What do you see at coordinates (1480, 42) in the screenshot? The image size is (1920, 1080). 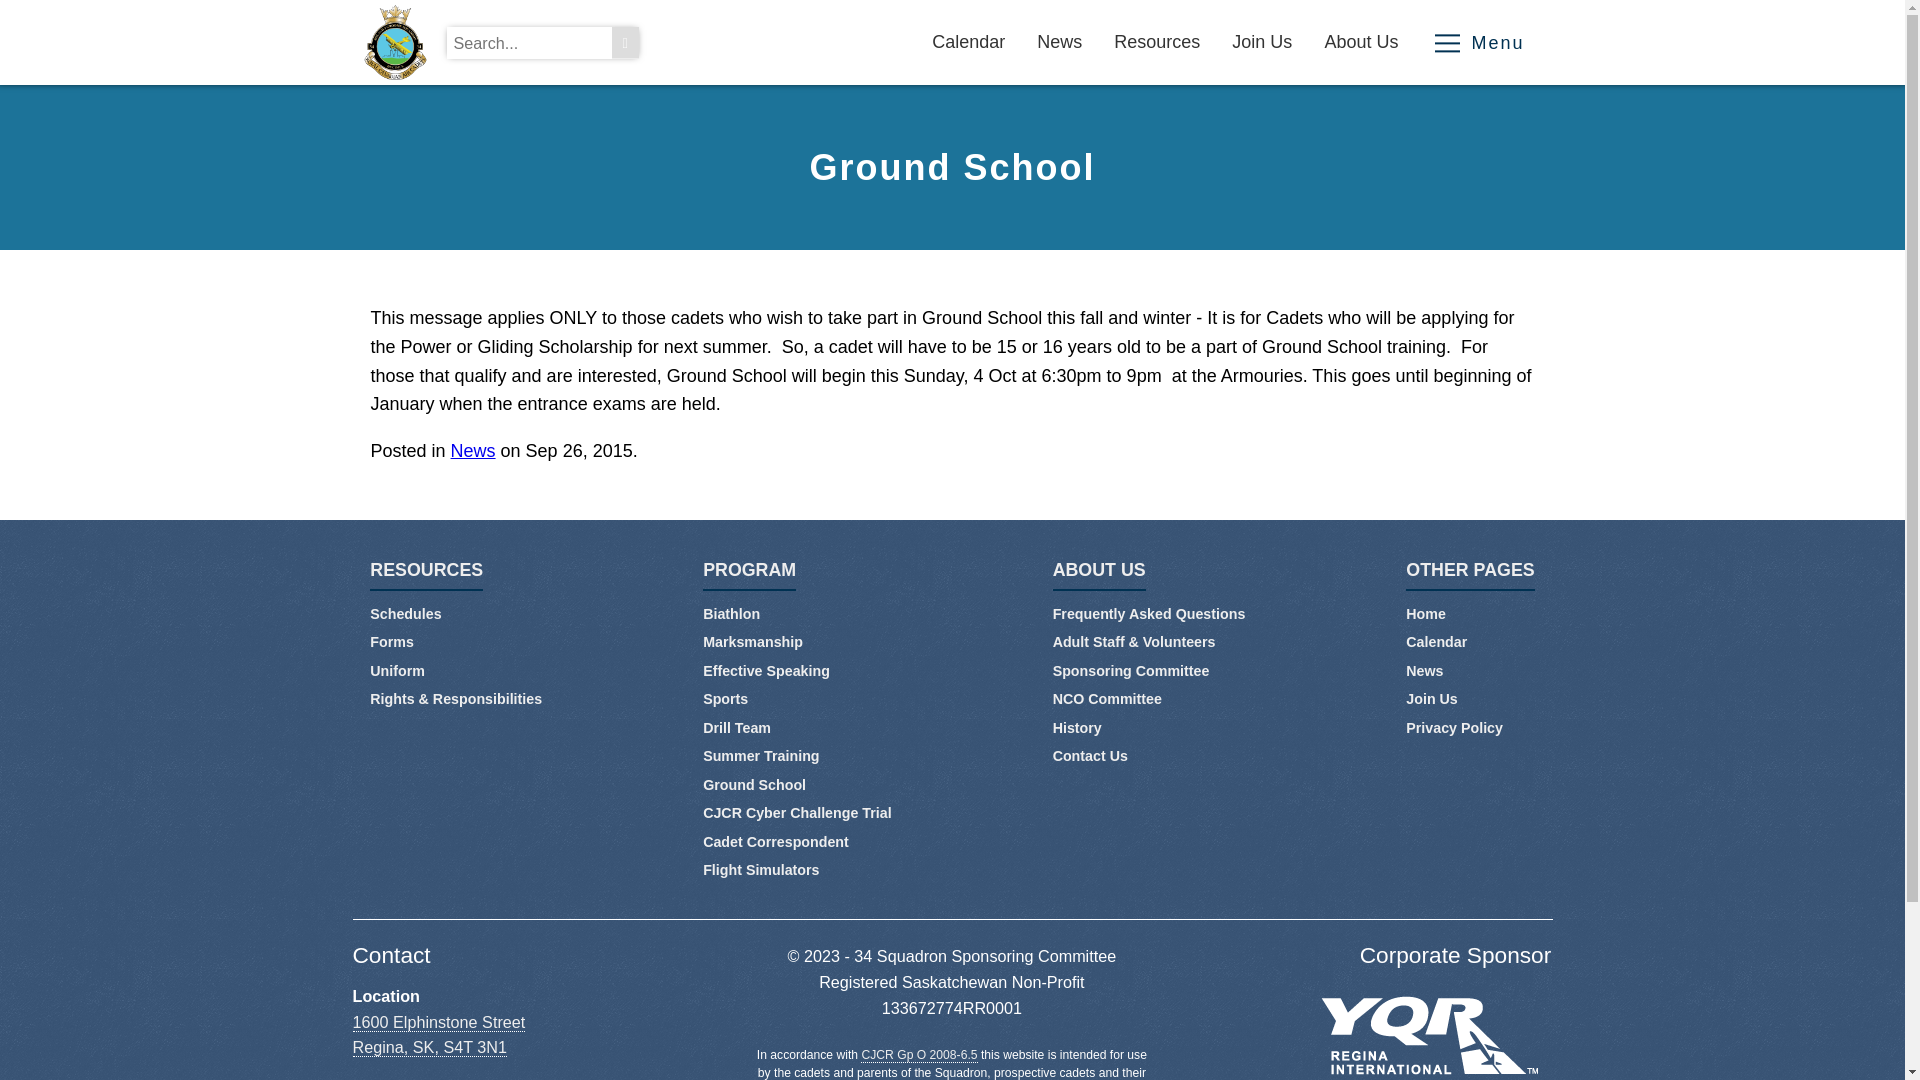 I see `Menu` at bounding box center [1480, 42].